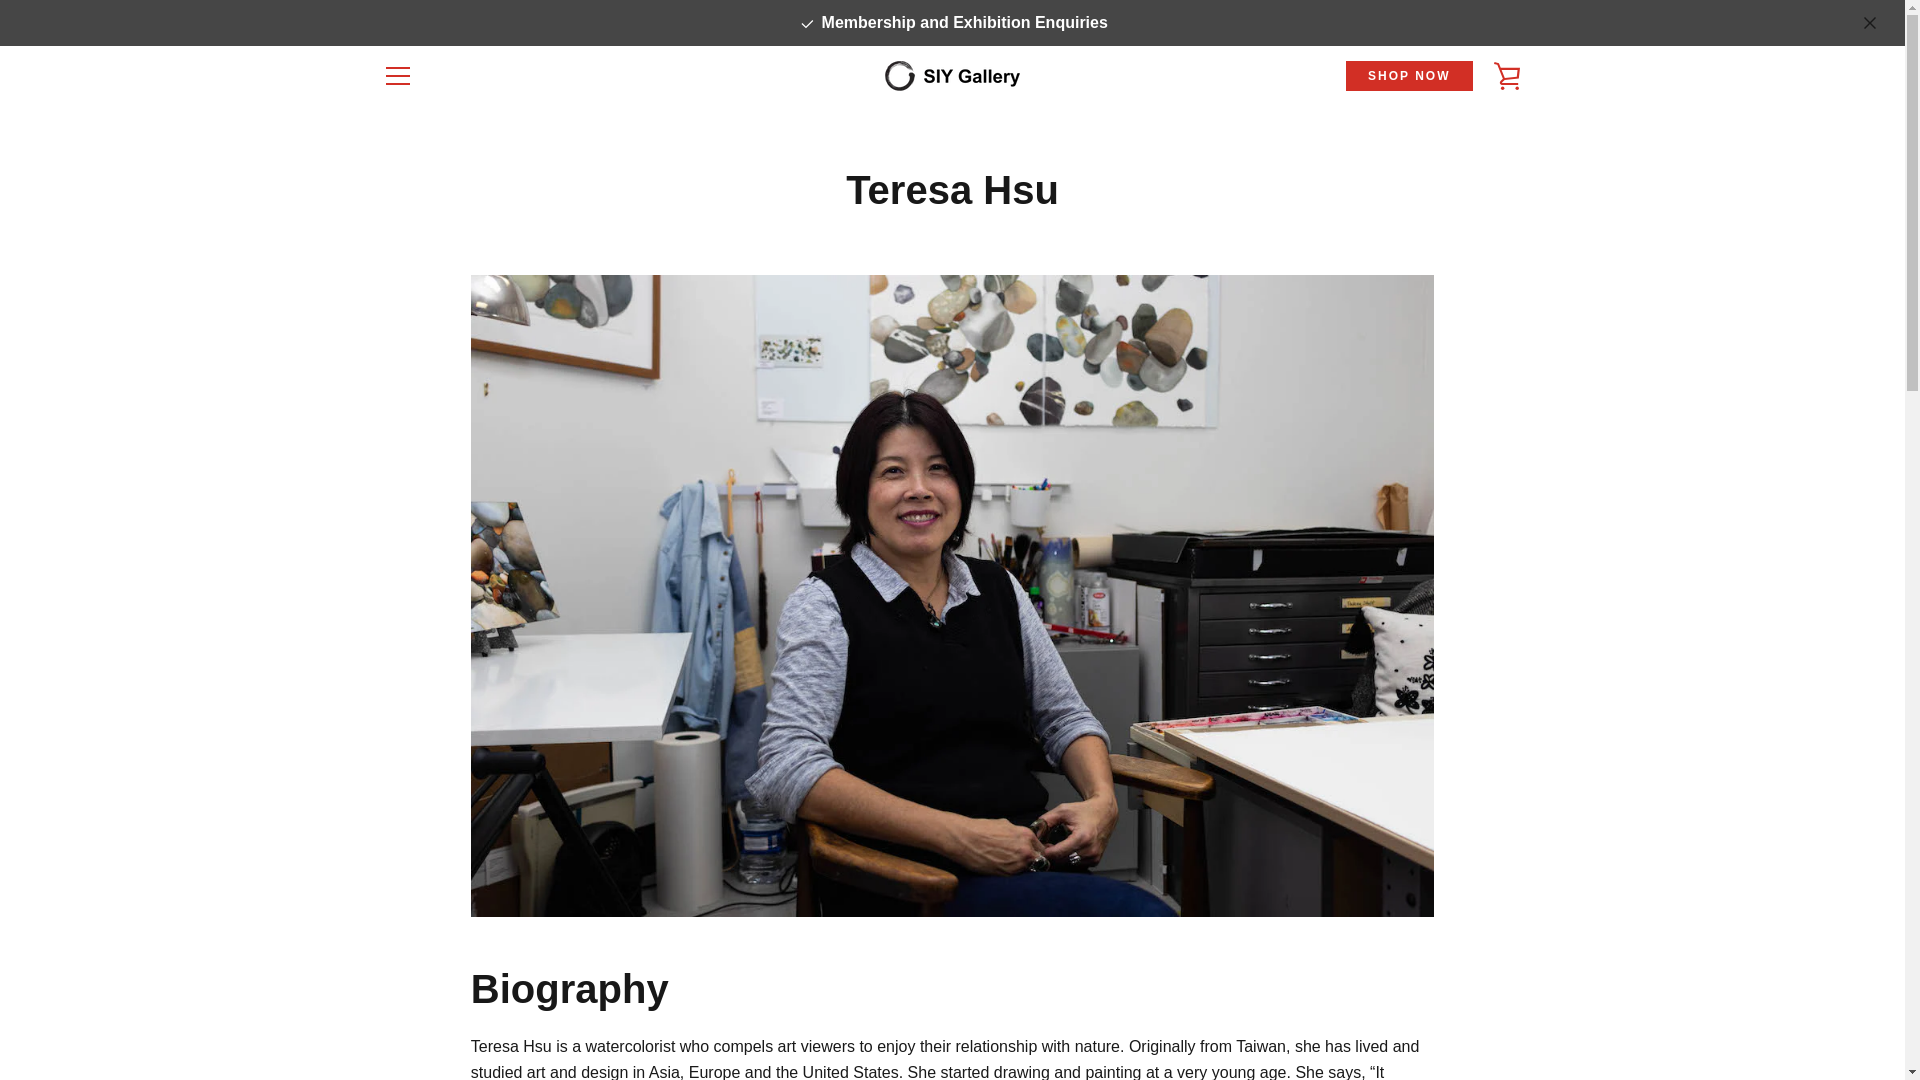 This screenshot has height=1080, width=1920. Describe the element at coordinates (1182, 995) in the screenshot. I see `American Express` at that location.